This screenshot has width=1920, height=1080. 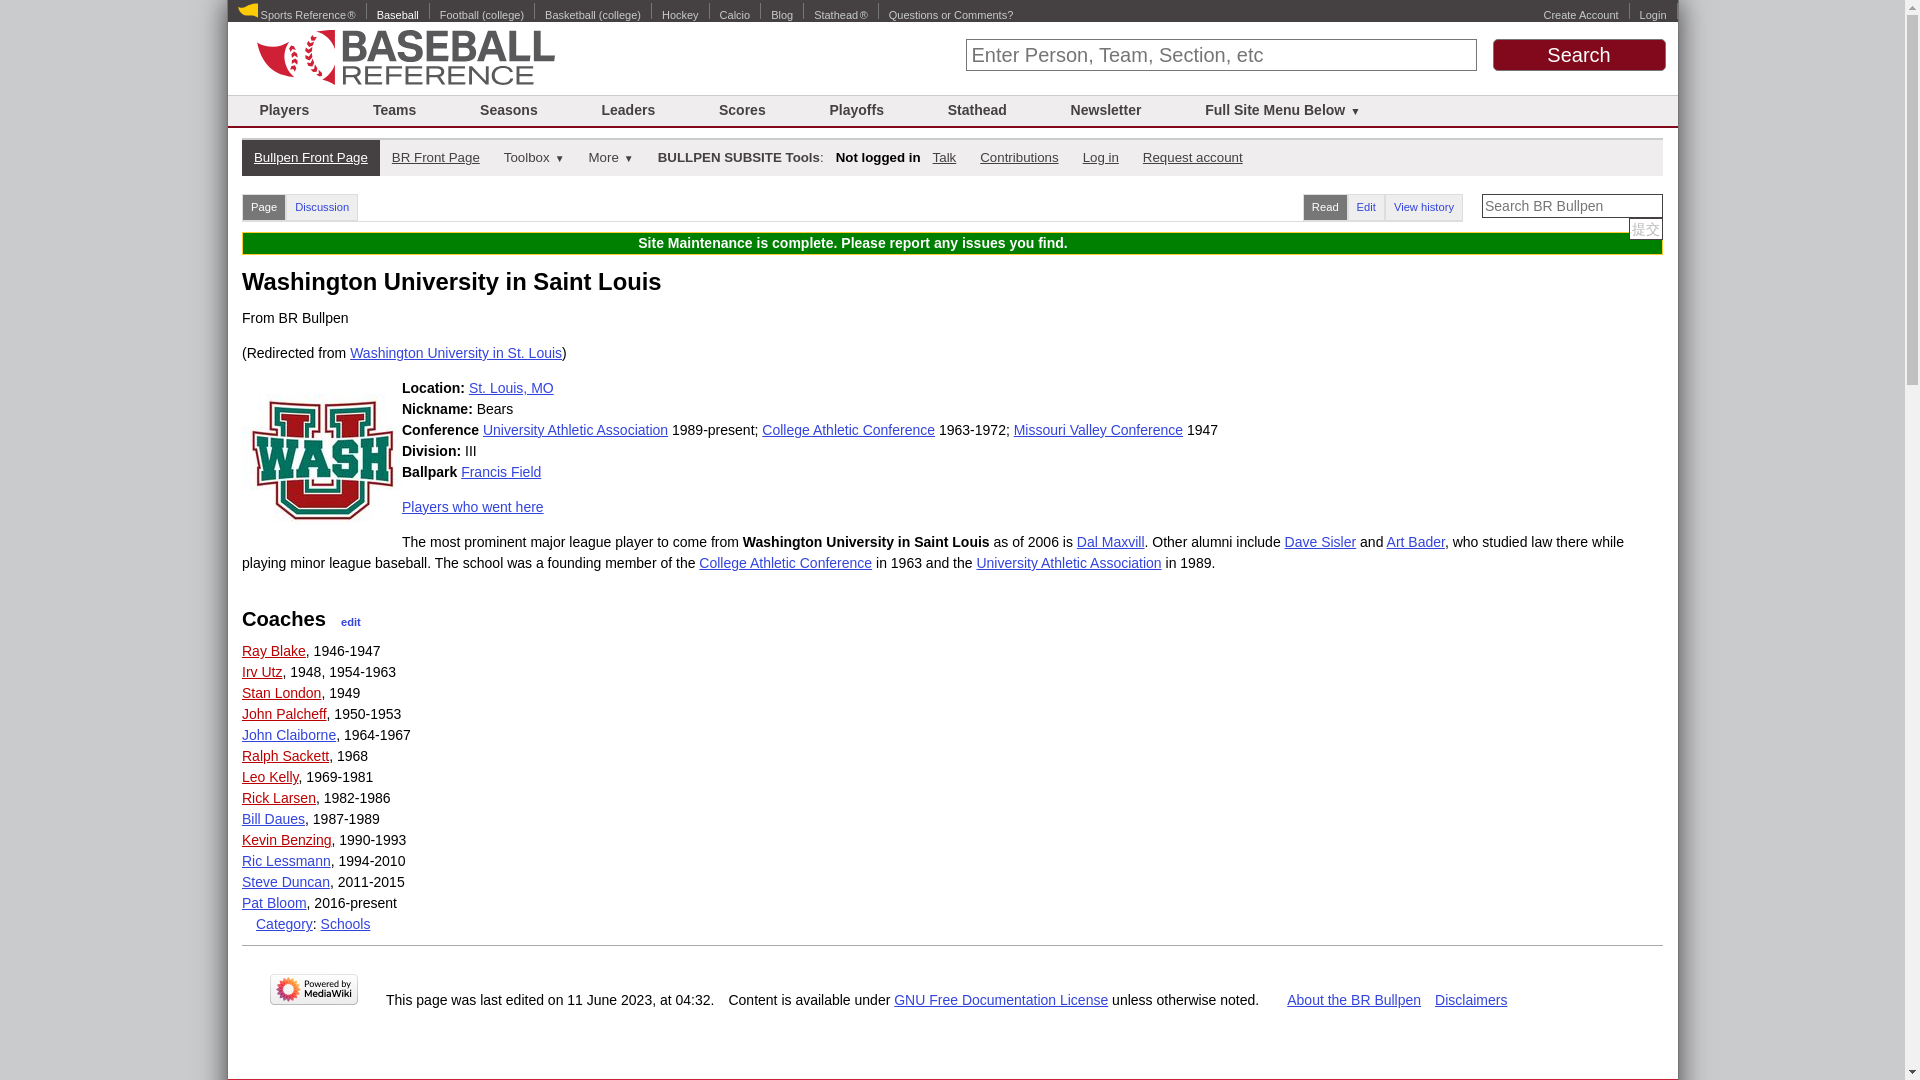 What do you see at coordinates (977, 109) in the screenshot?
I see `Stathead` at bounding box center [977, 109].